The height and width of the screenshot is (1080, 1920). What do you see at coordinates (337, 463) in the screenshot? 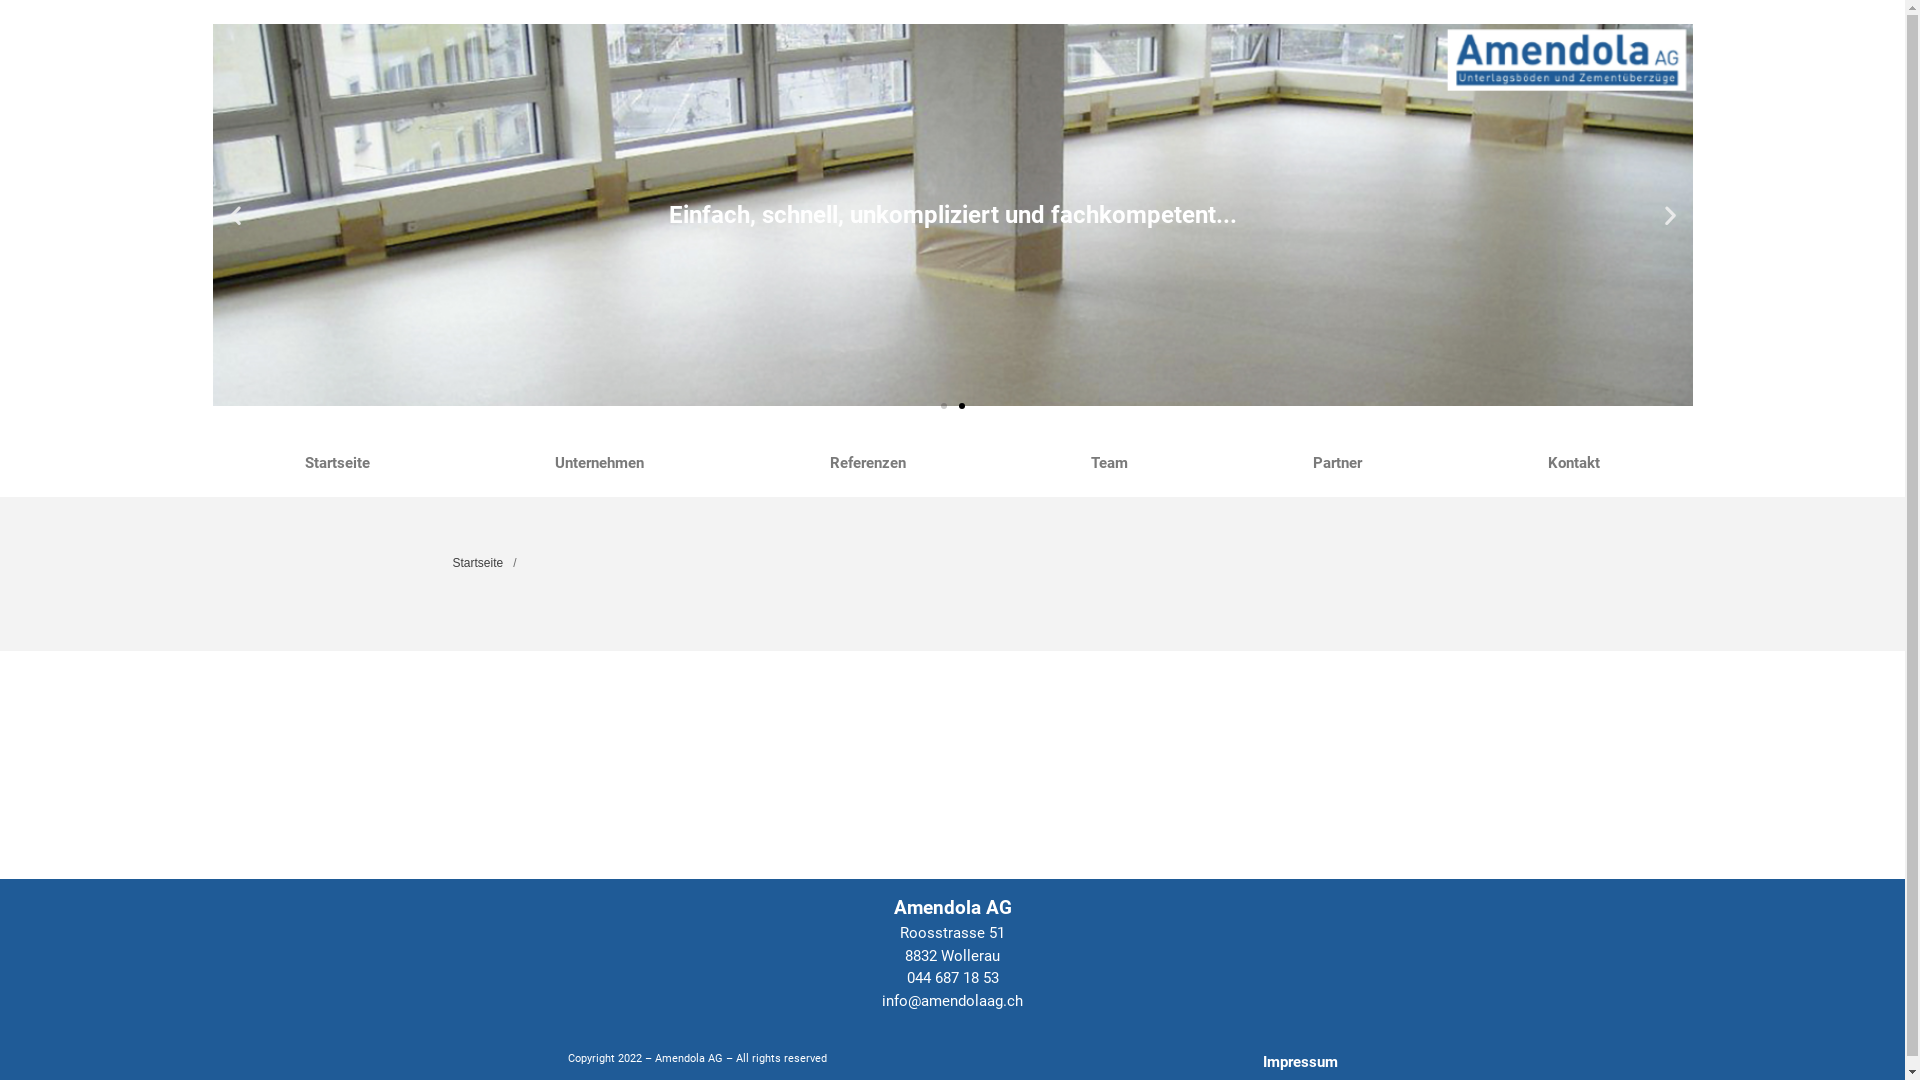
I see `Startseite` at bounding box center [337, 463].